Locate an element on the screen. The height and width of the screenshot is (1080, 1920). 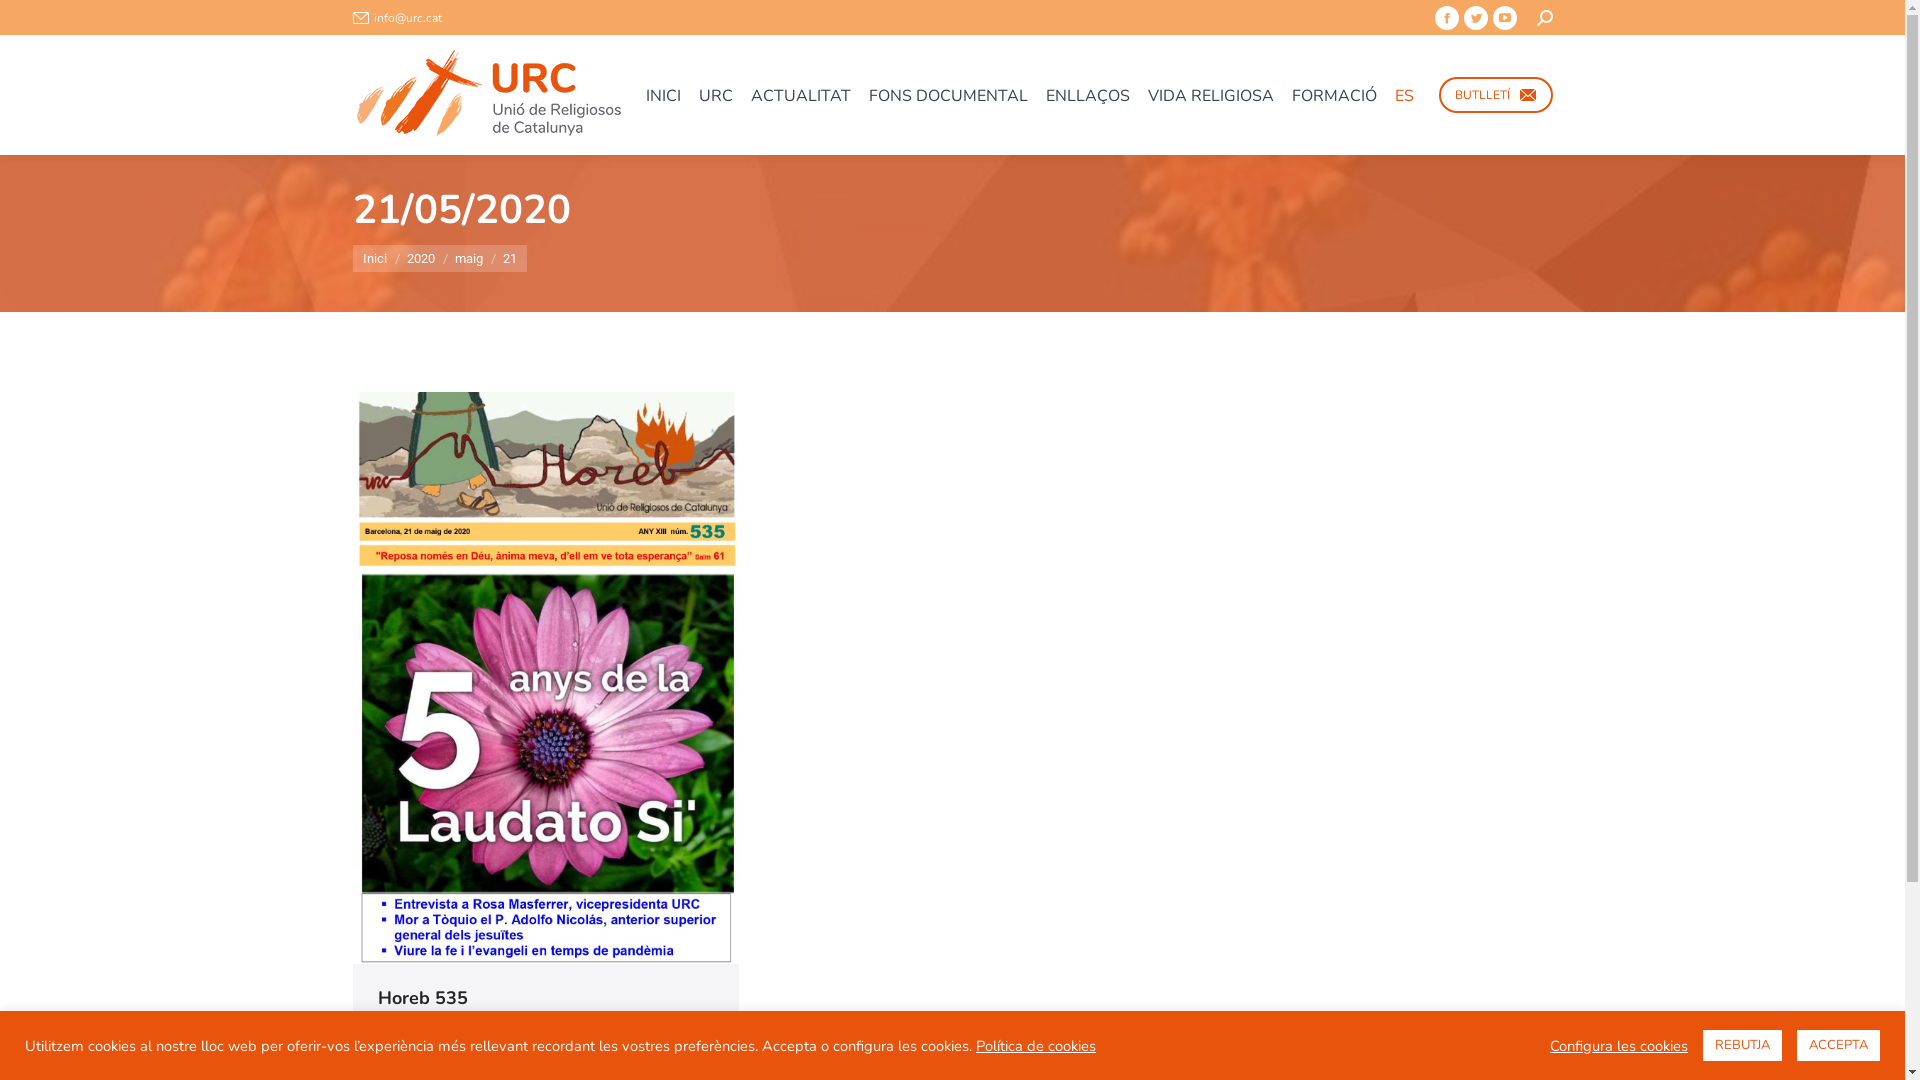
By admin is located at coordinates (598, 1036).